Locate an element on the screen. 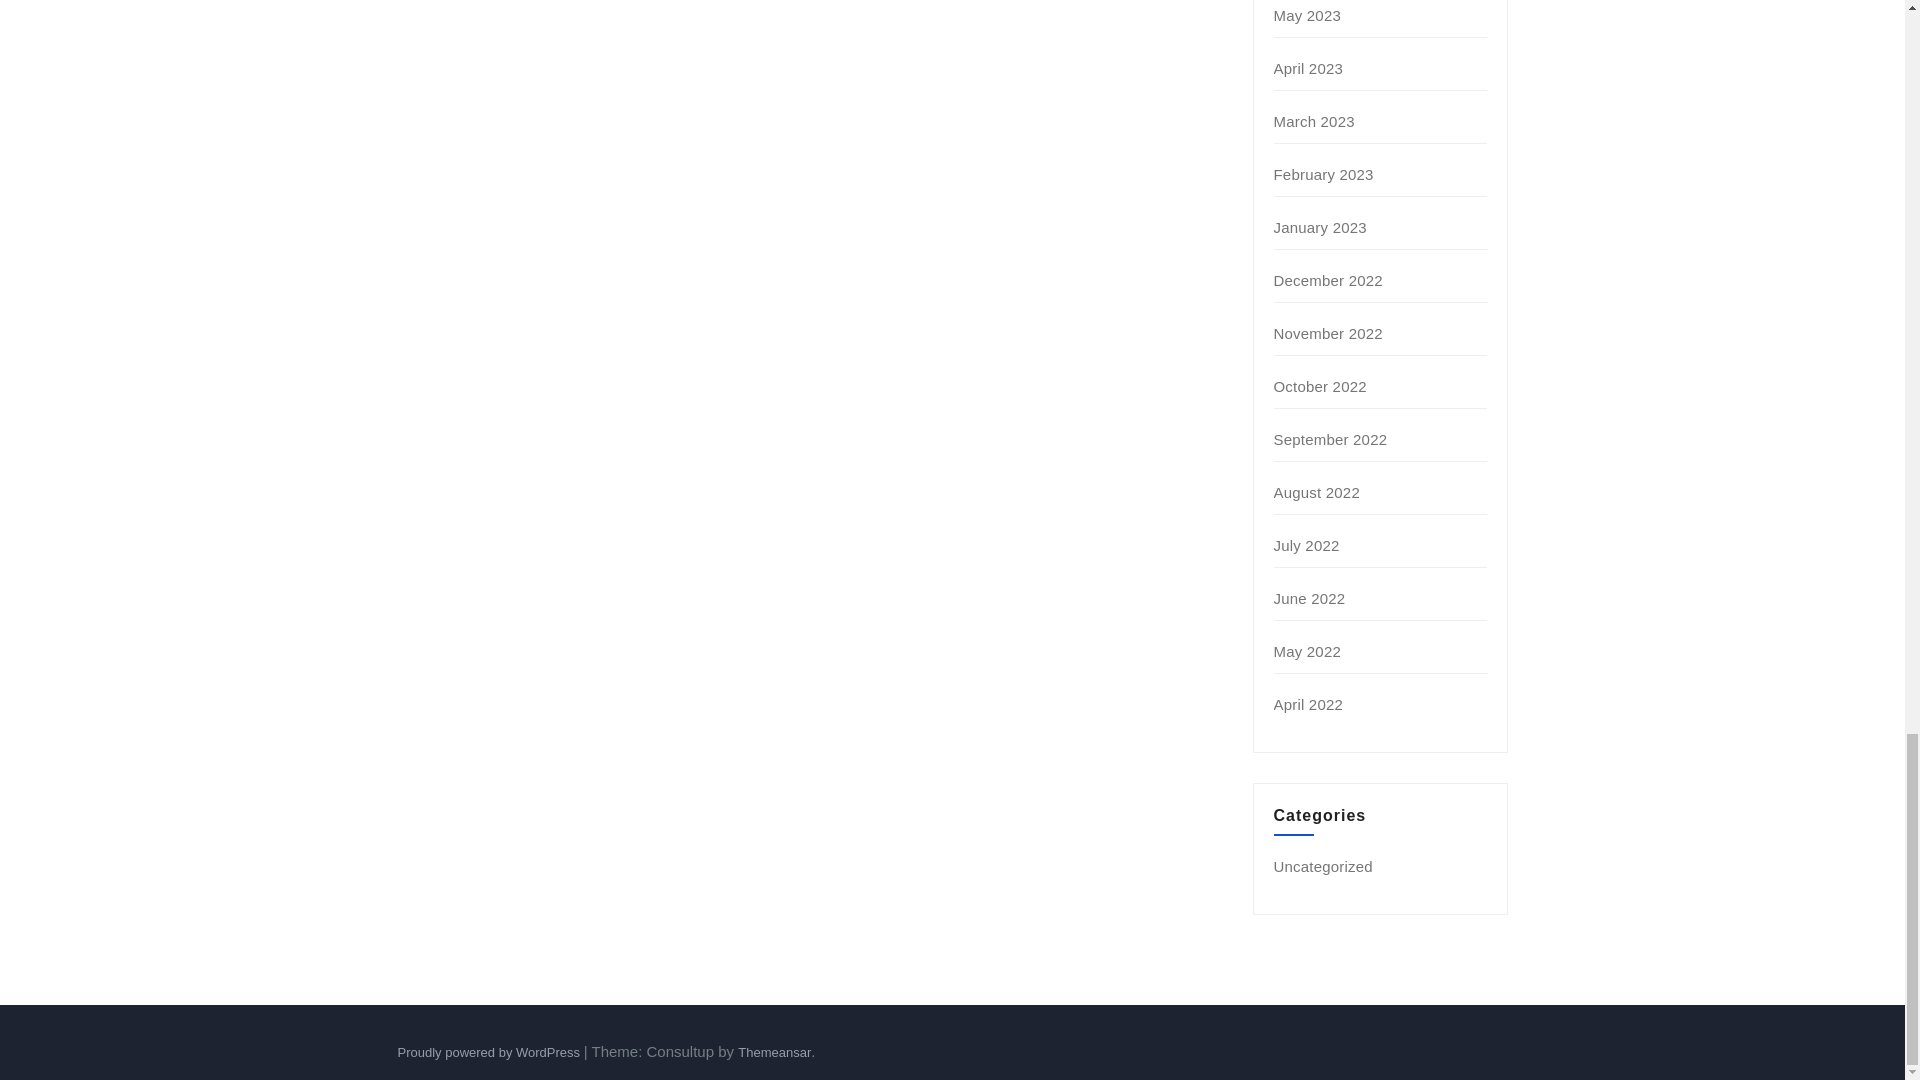 This screenshot has width=1920, height=1080. August 2022 is located at coordinates (1316, 492).